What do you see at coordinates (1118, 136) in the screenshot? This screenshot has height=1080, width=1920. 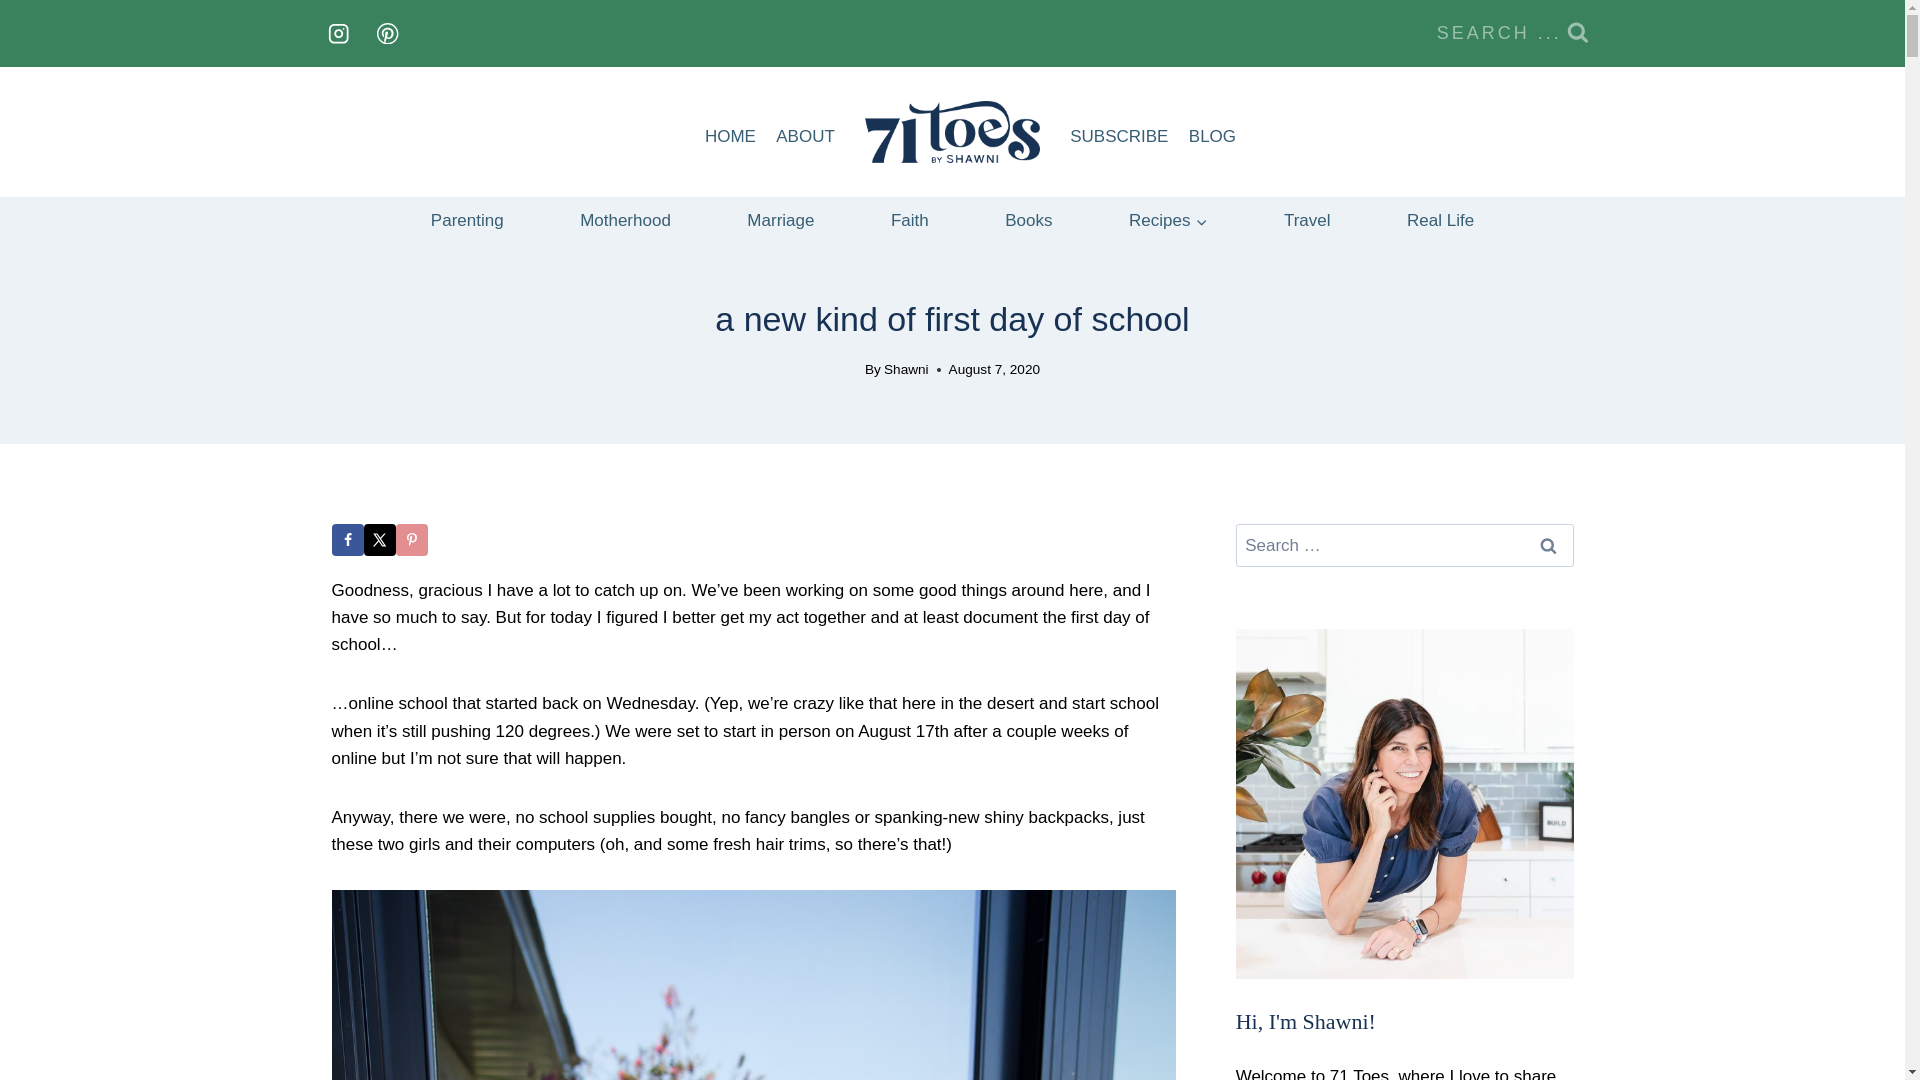 I see `SUBSCRIBE` at bounding box center [1118, 136].